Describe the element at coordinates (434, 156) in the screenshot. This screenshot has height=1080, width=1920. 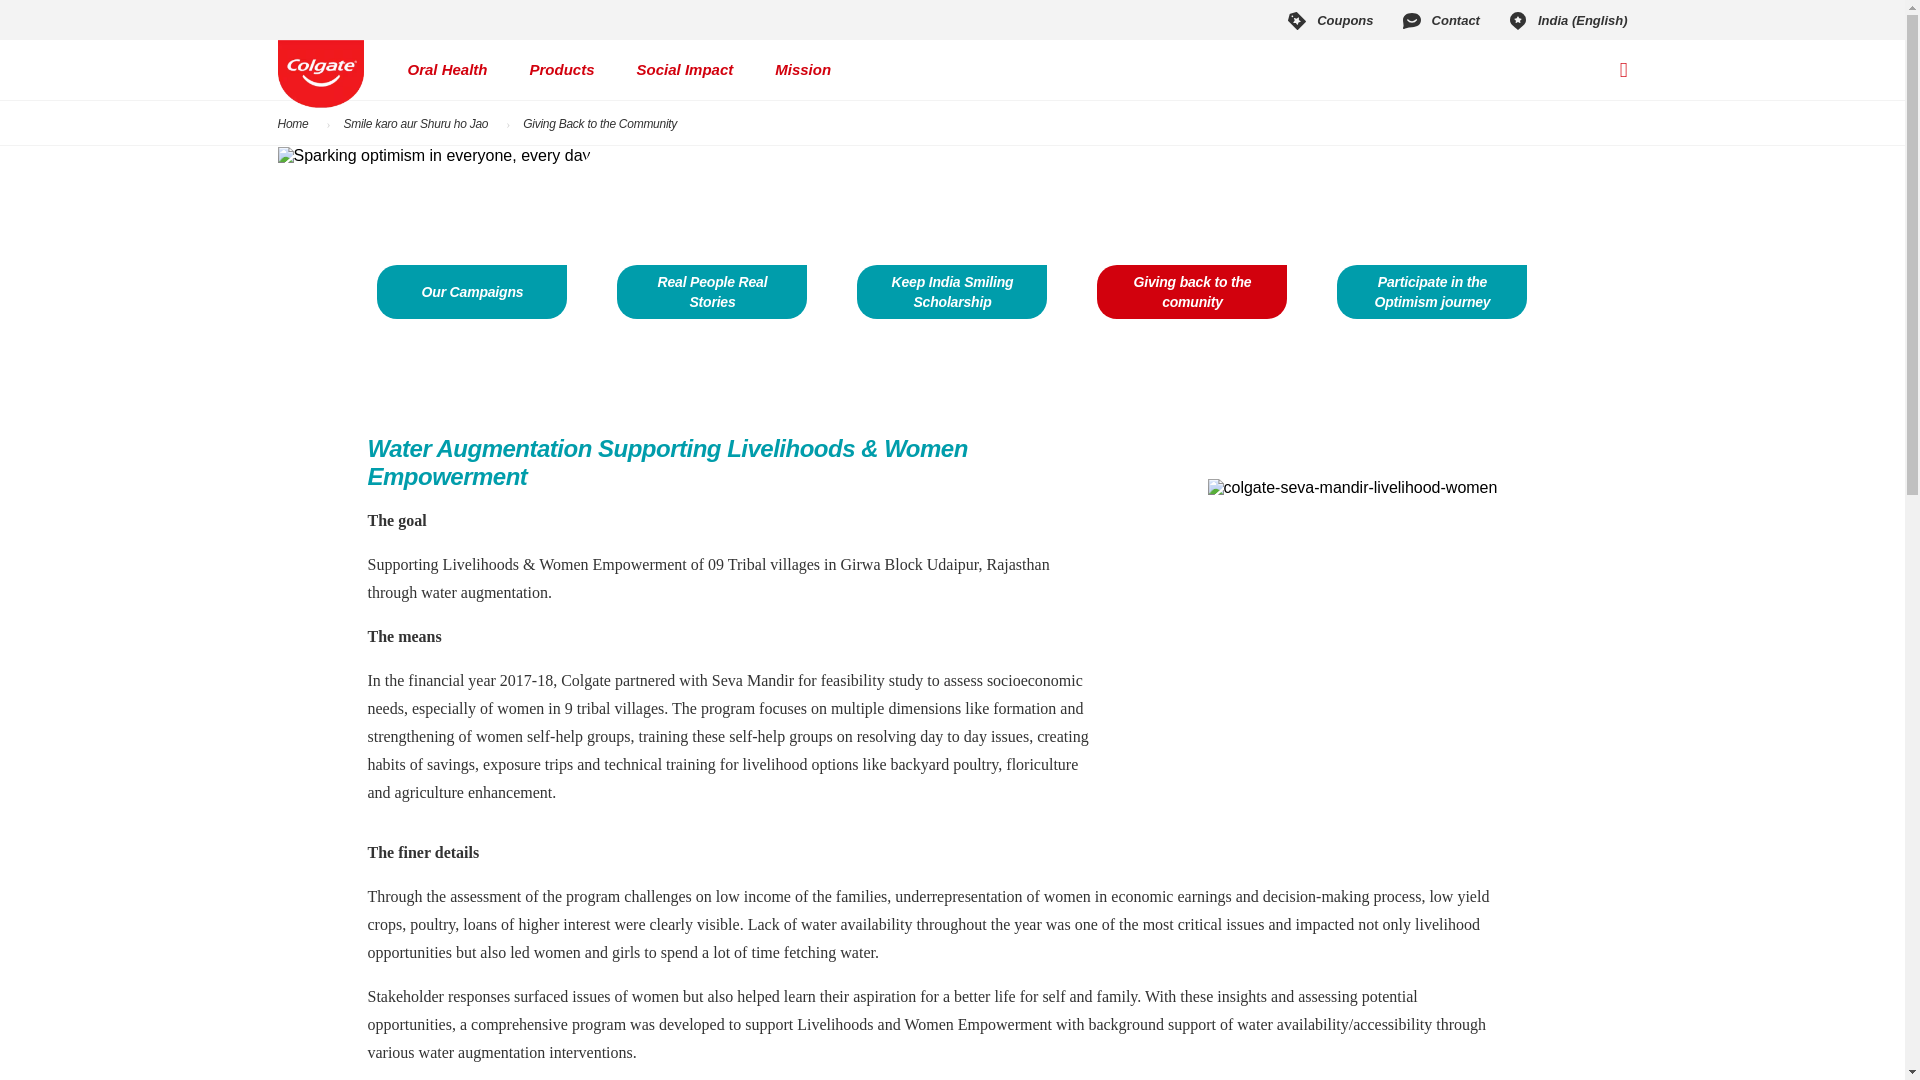
I see `Sparking optimism in everyone, every day` at that location.